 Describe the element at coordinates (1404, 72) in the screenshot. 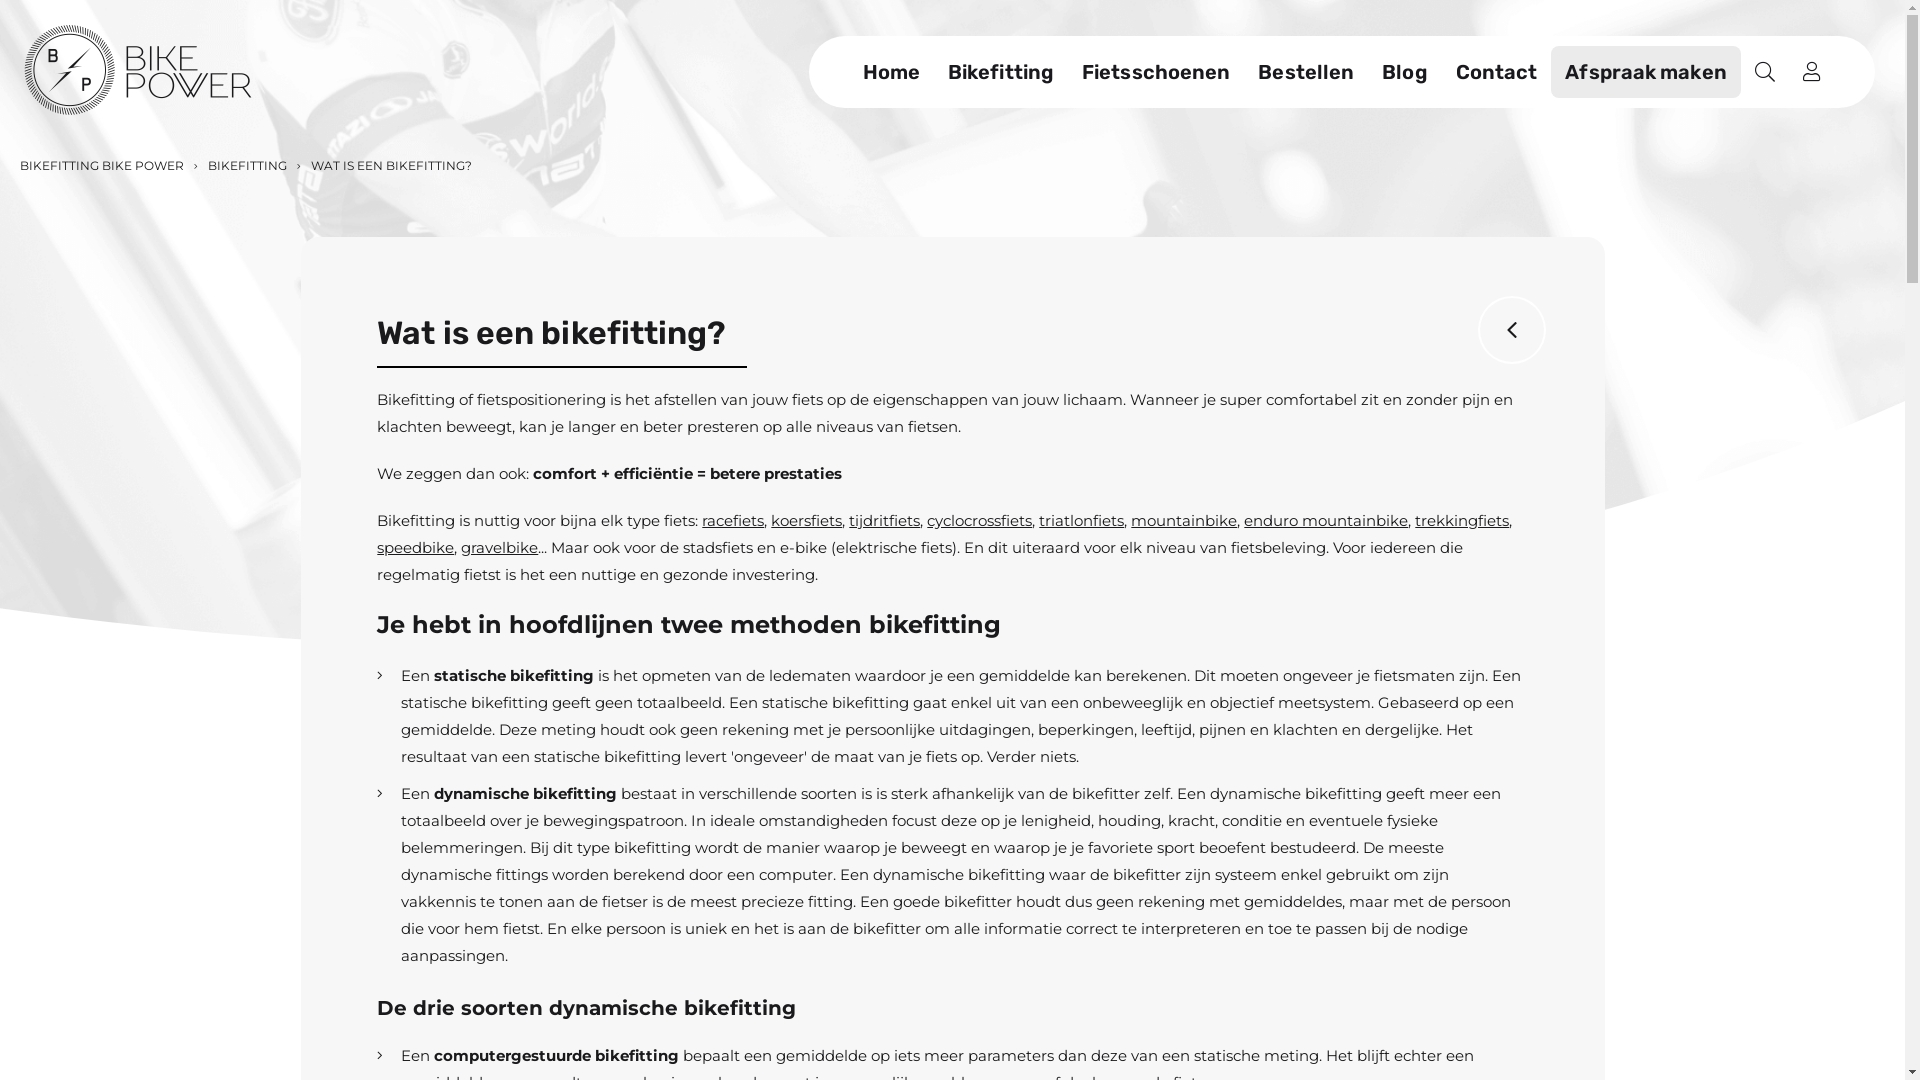

I see `Blog` at that location.